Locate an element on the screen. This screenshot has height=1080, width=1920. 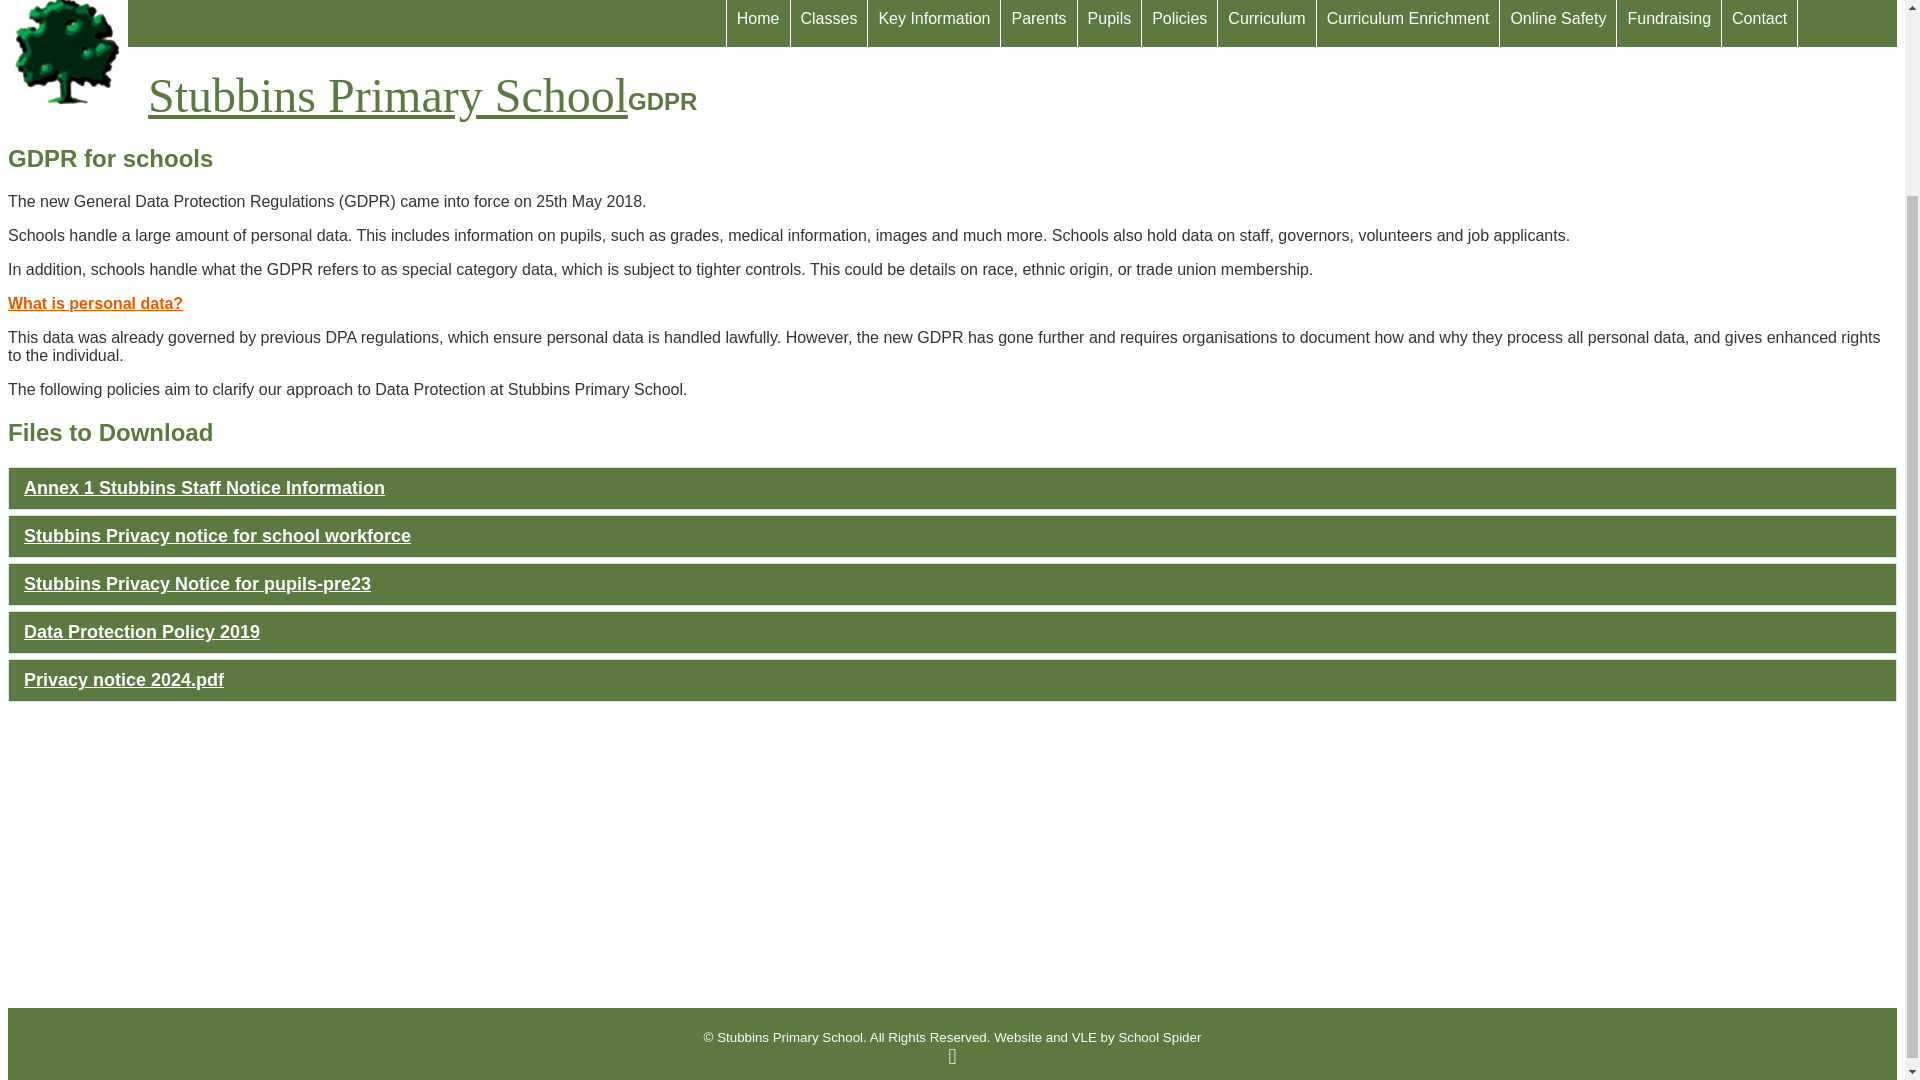
Stubbins Primary School is located at coordinates (317, 56).